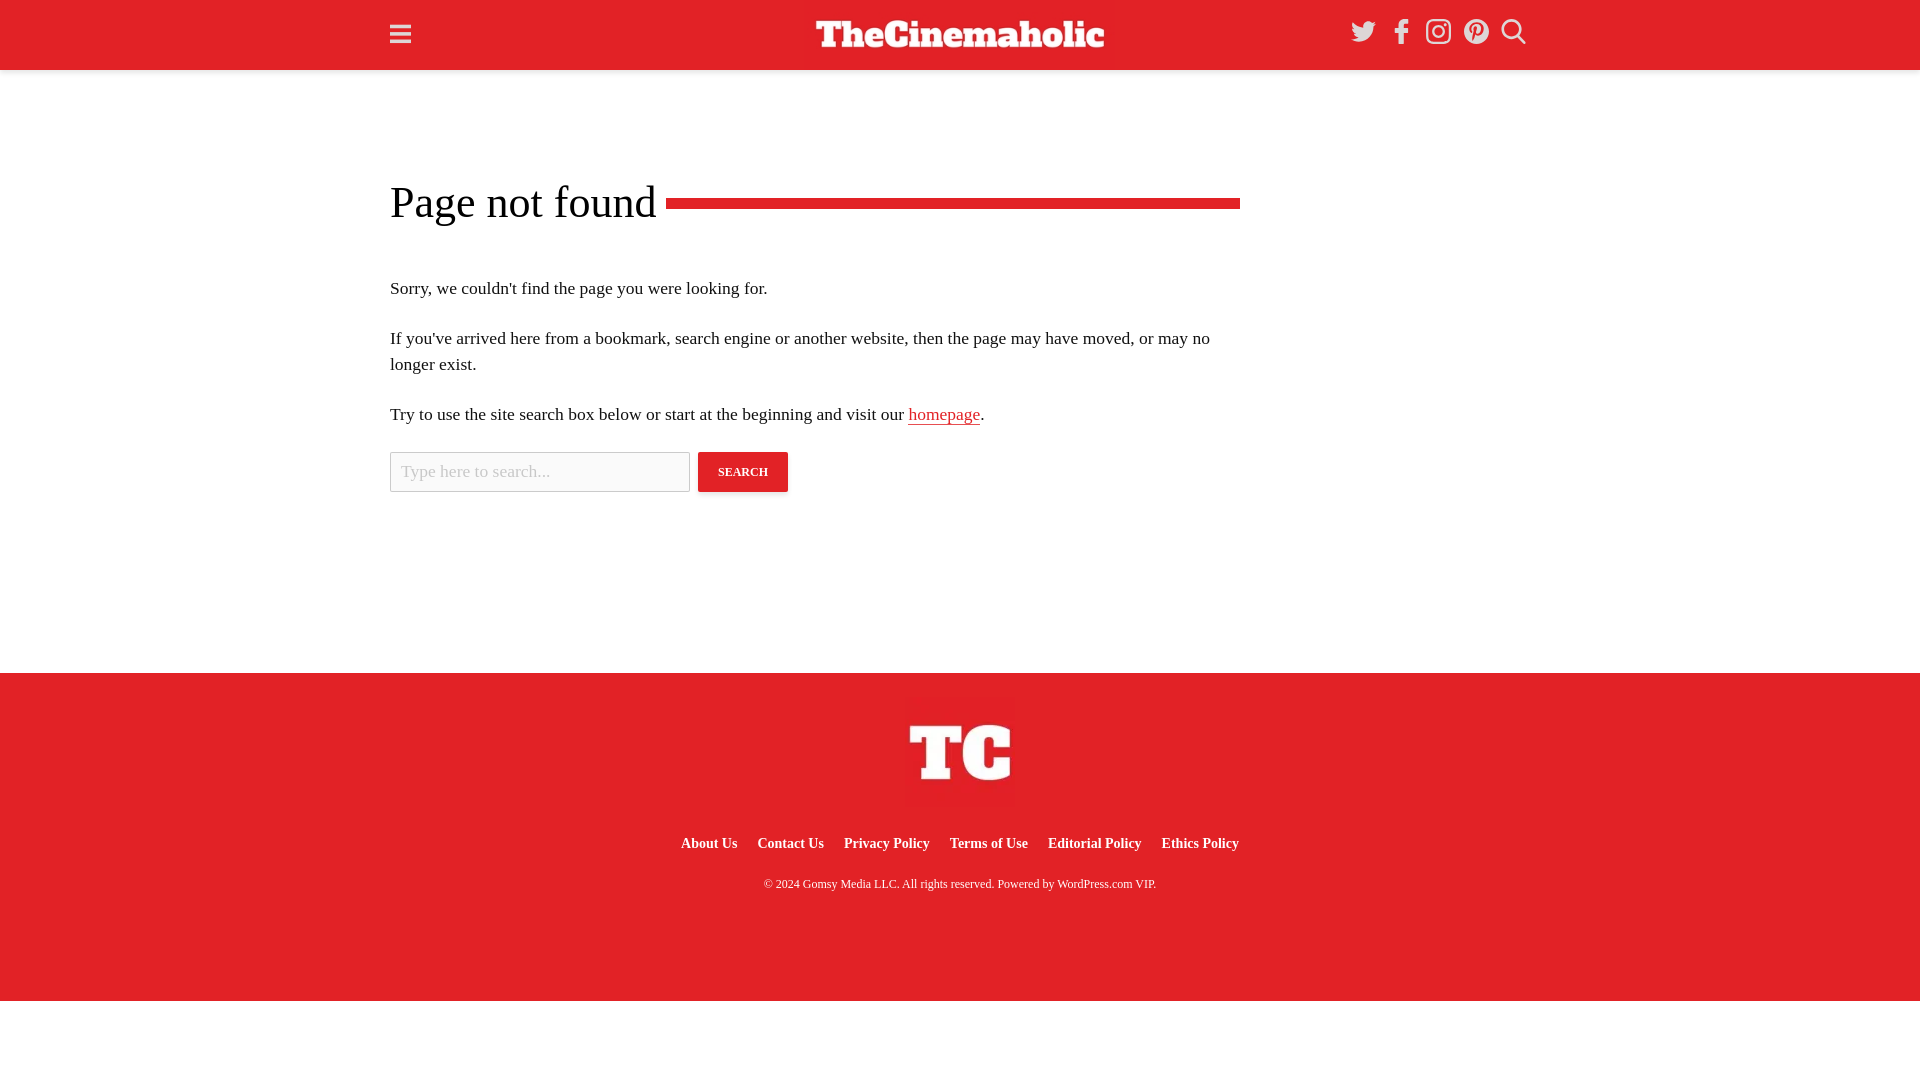 Image resolution: width=1920 pixels, height=1080 pixels. I want to click on Terms of Use, so click(989, 843).